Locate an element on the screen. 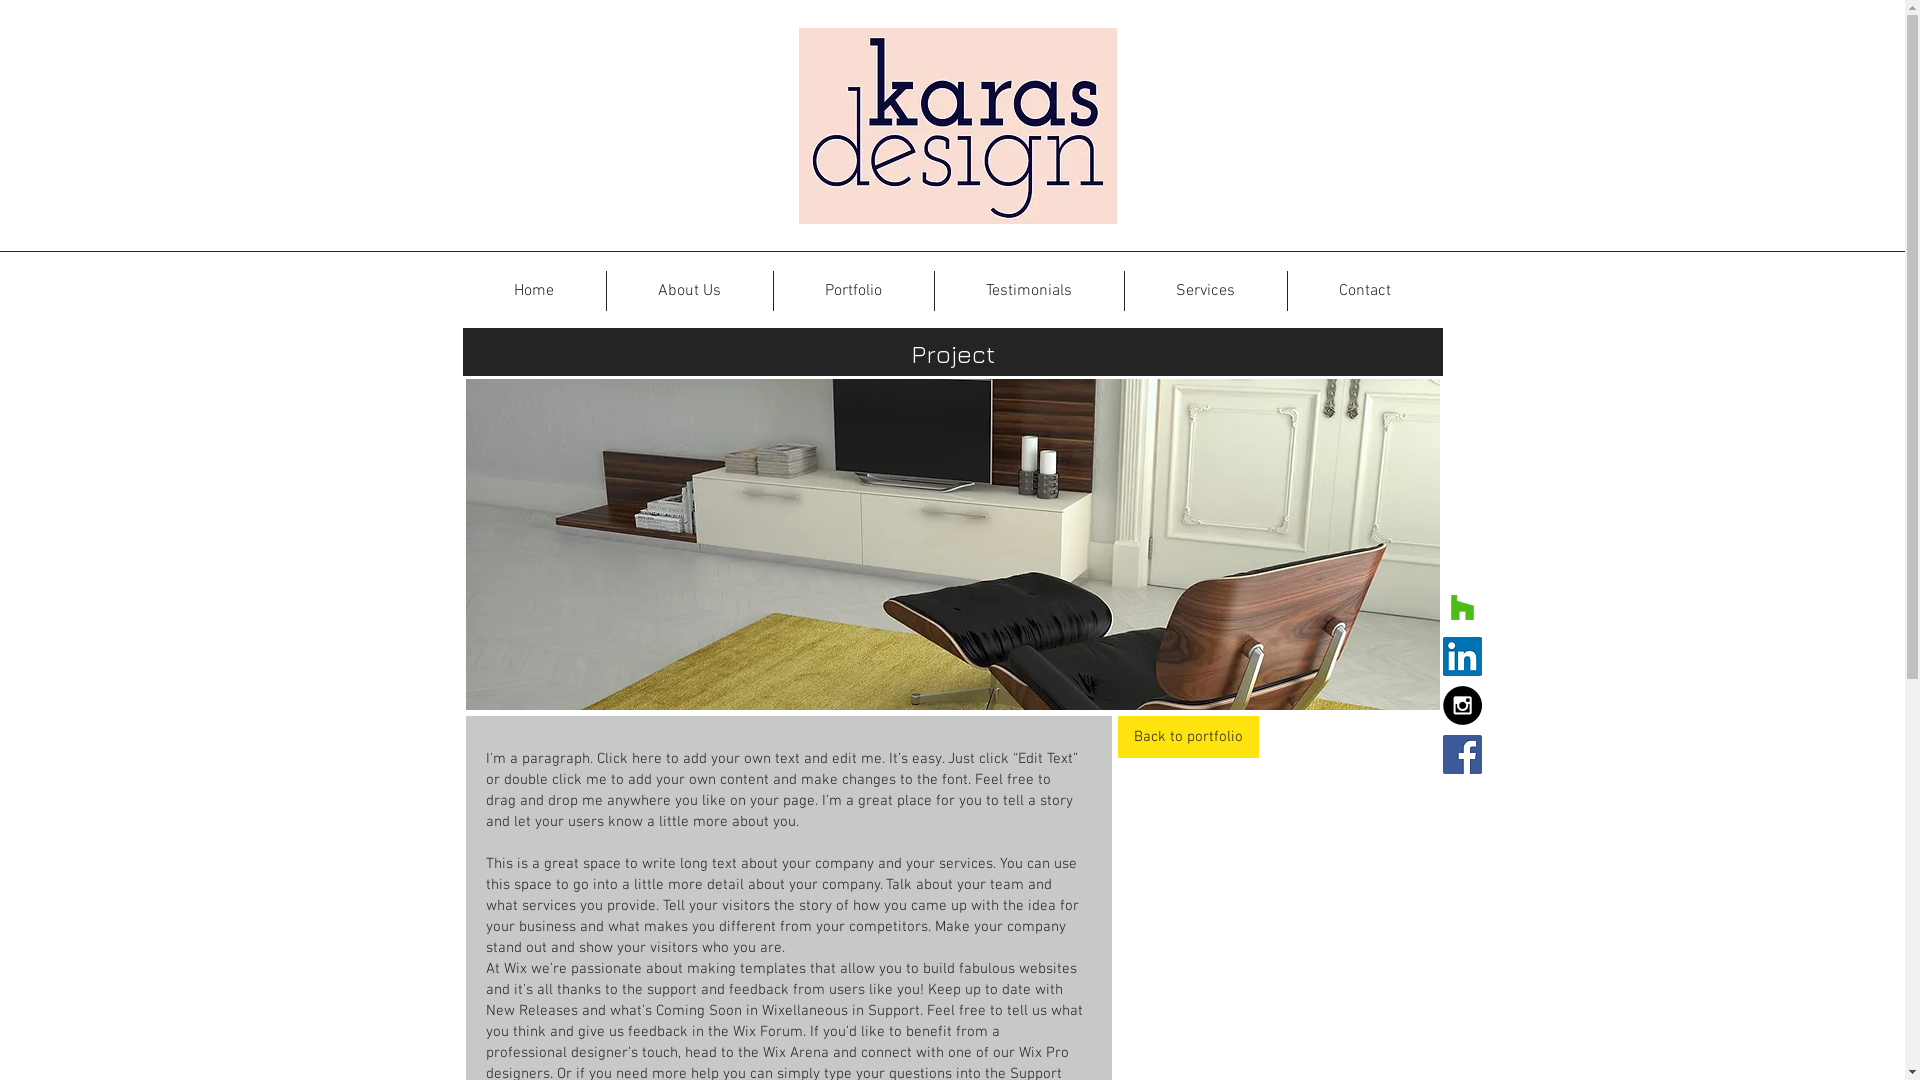 This screenshot has width=1920, height=1080. Portfolio is located at coordinates (854, 291).